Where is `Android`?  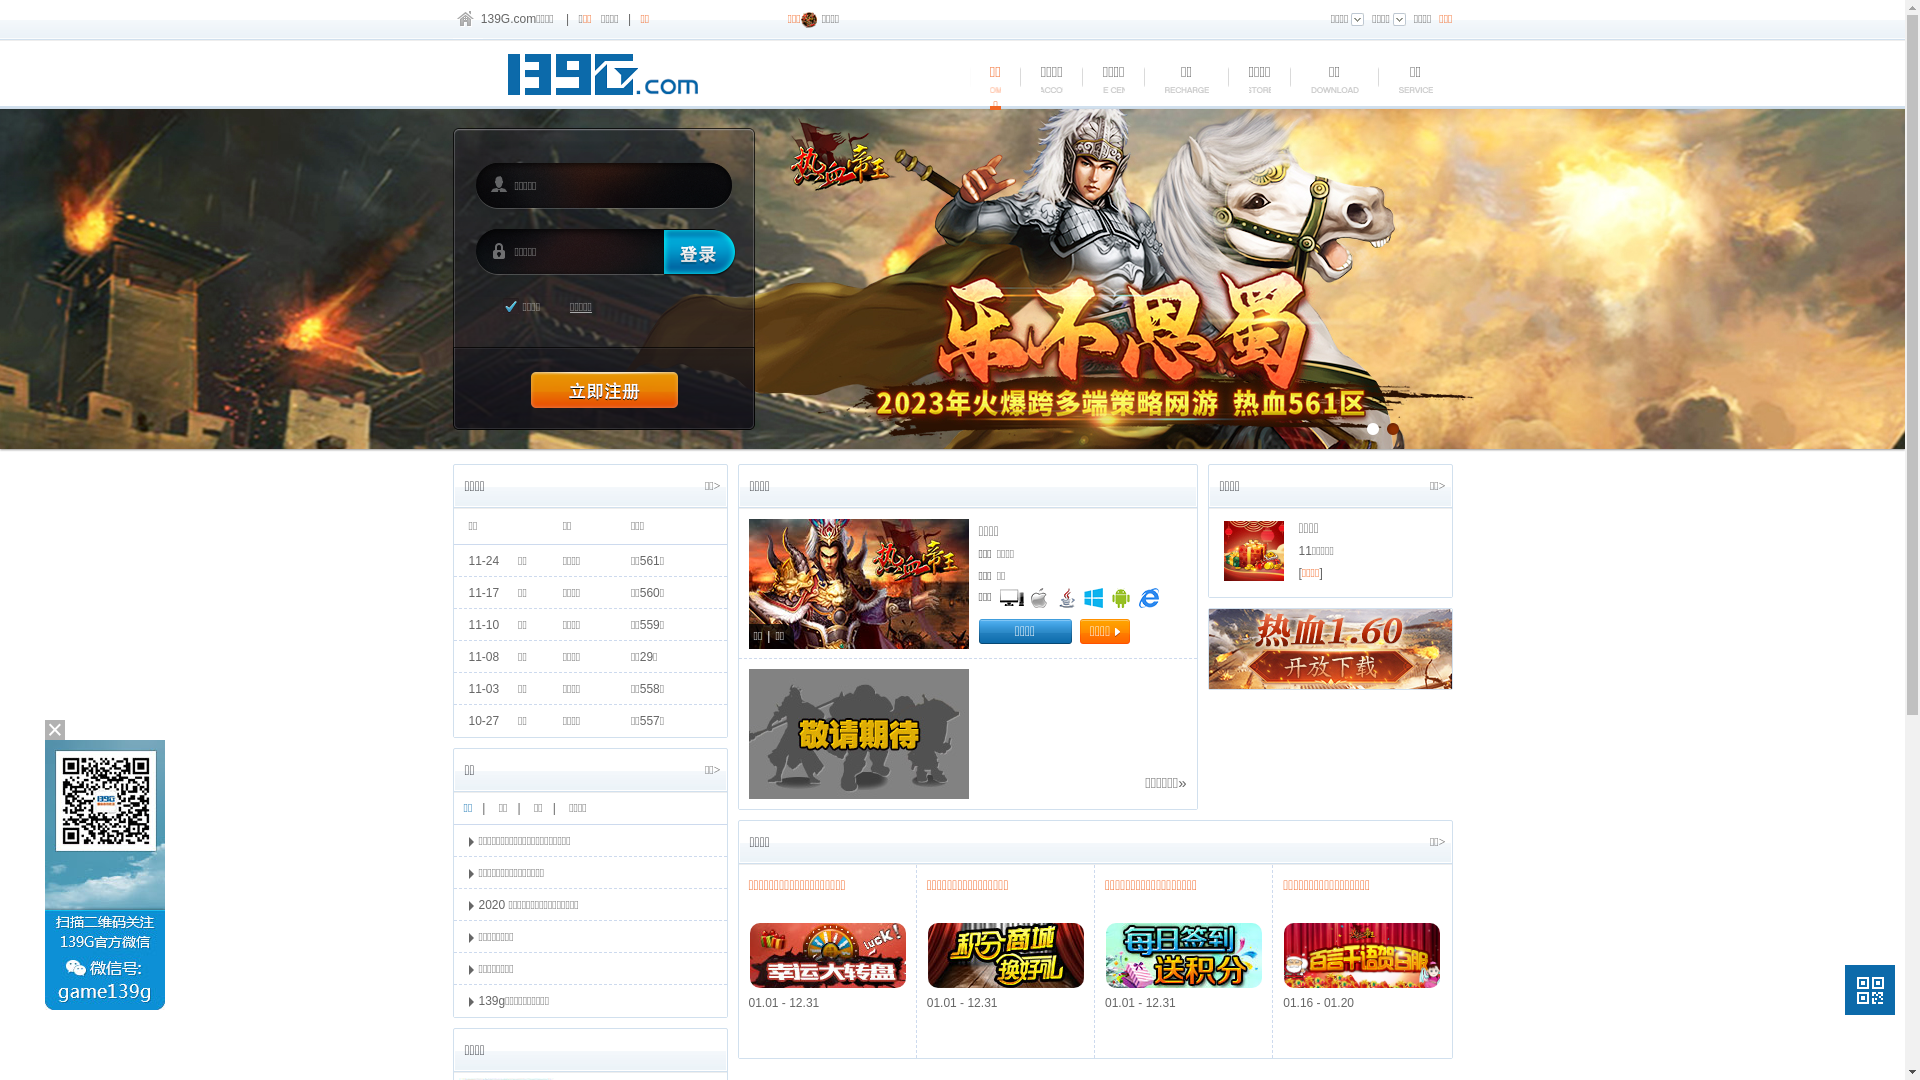
Android is located at coordinates (1121, 598).